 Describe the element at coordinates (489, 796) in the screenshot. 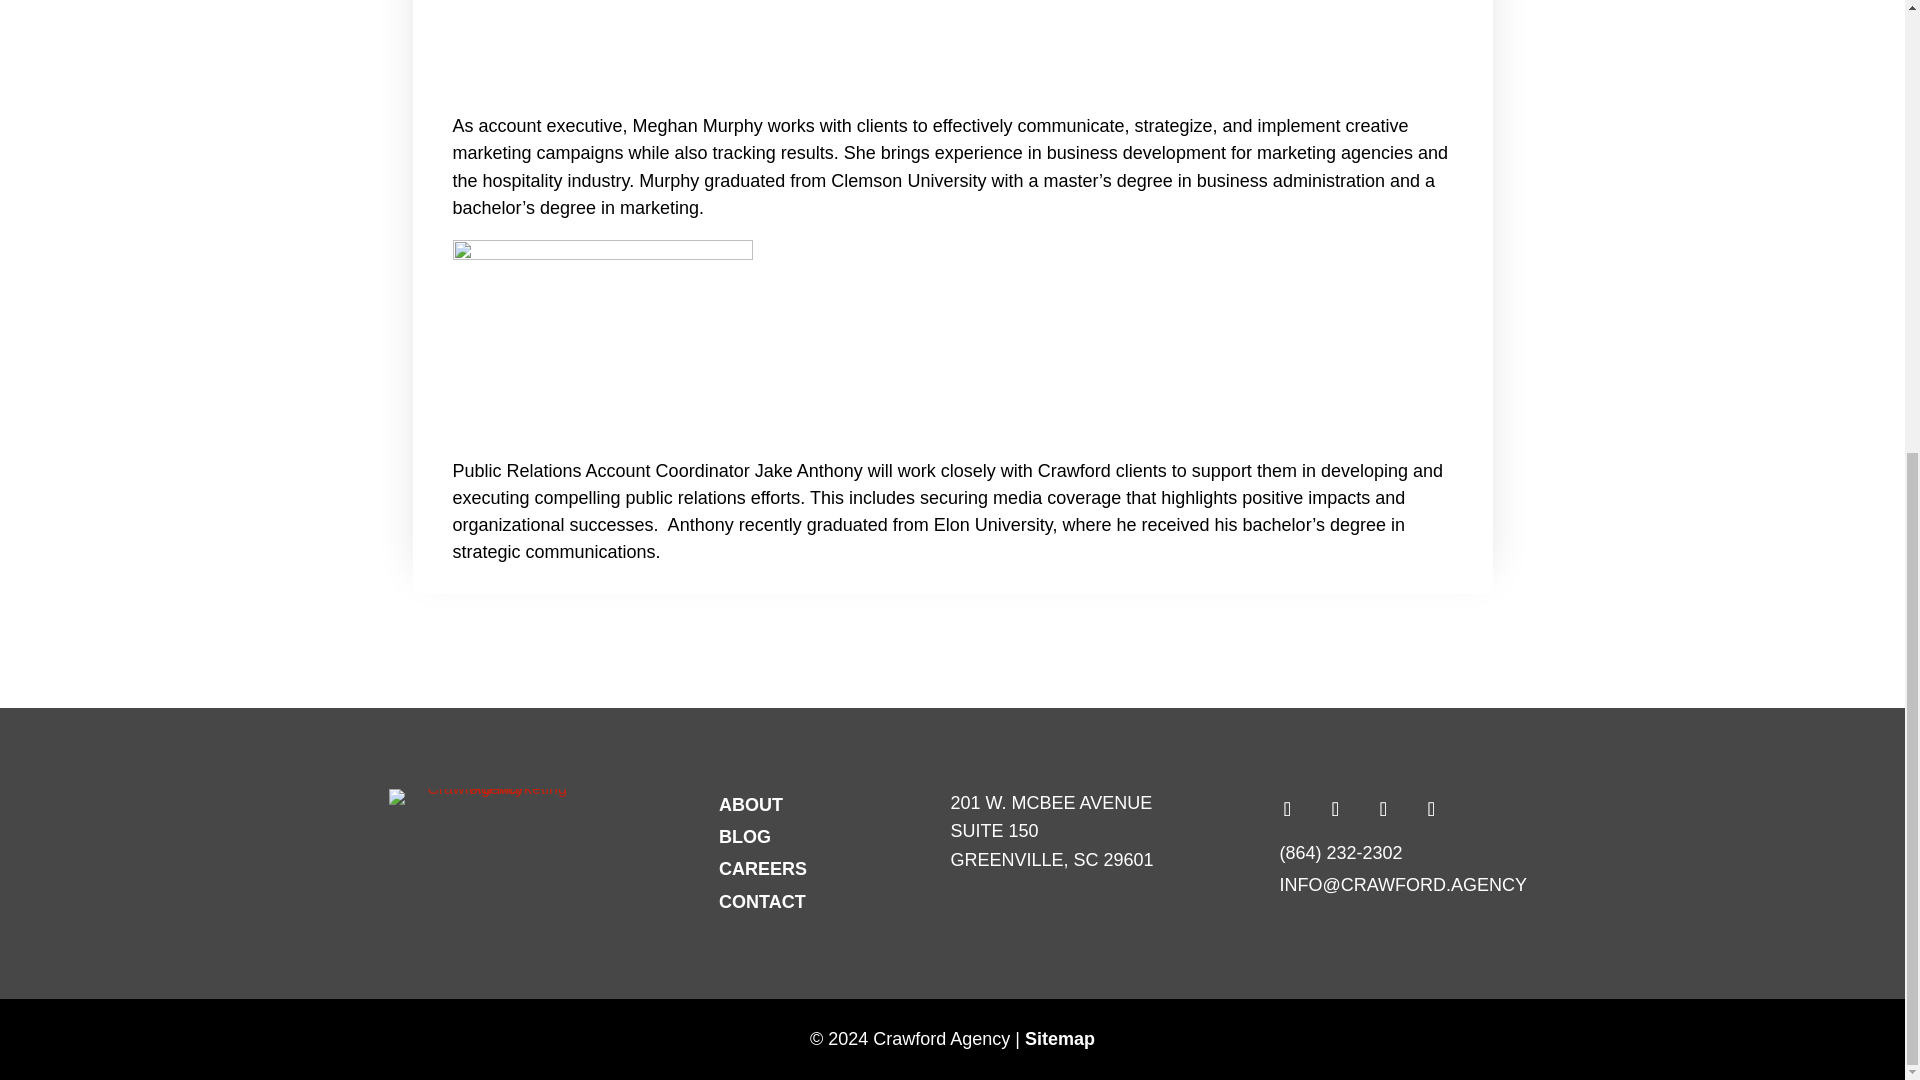

I see `CA-lockup-2c-light-gray` at that location.